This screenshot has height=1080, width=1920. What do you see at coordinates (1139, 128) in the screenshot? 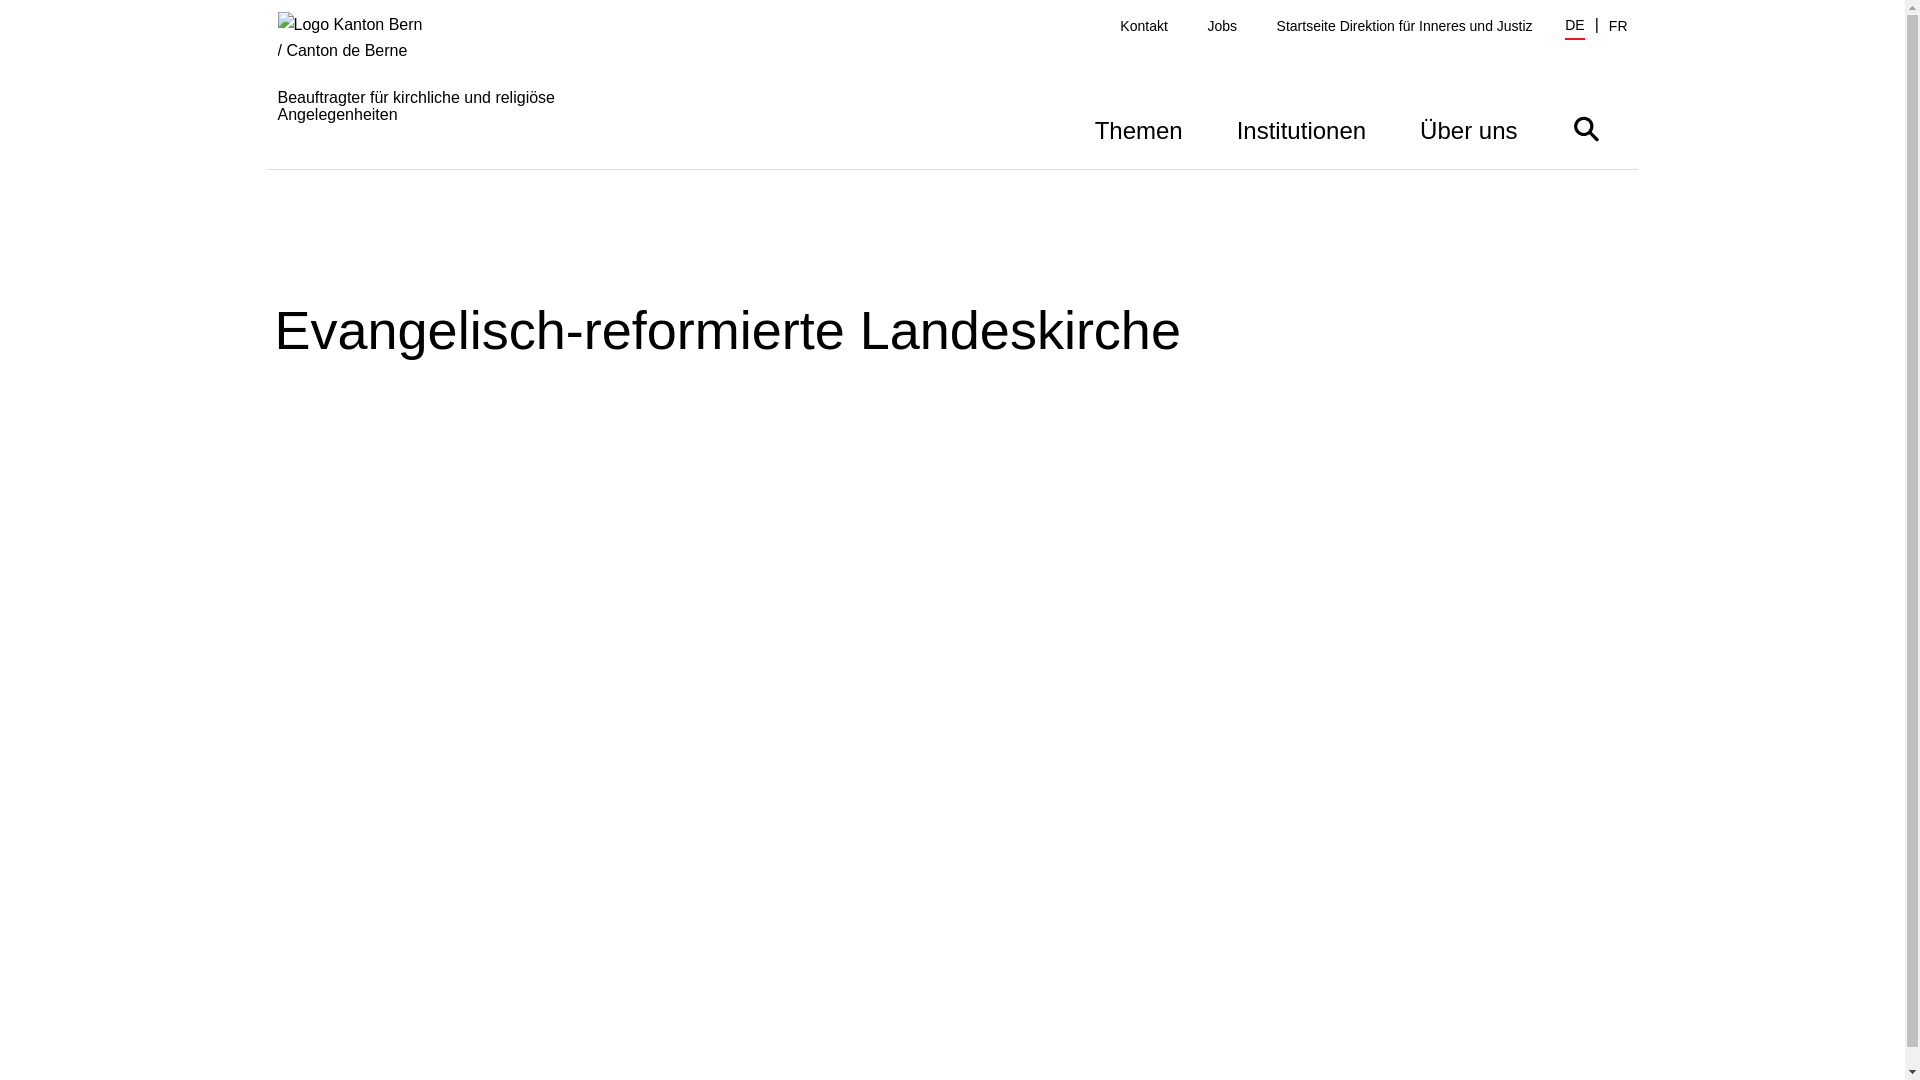
I see `Themen` at bounding box center [1139, 128].